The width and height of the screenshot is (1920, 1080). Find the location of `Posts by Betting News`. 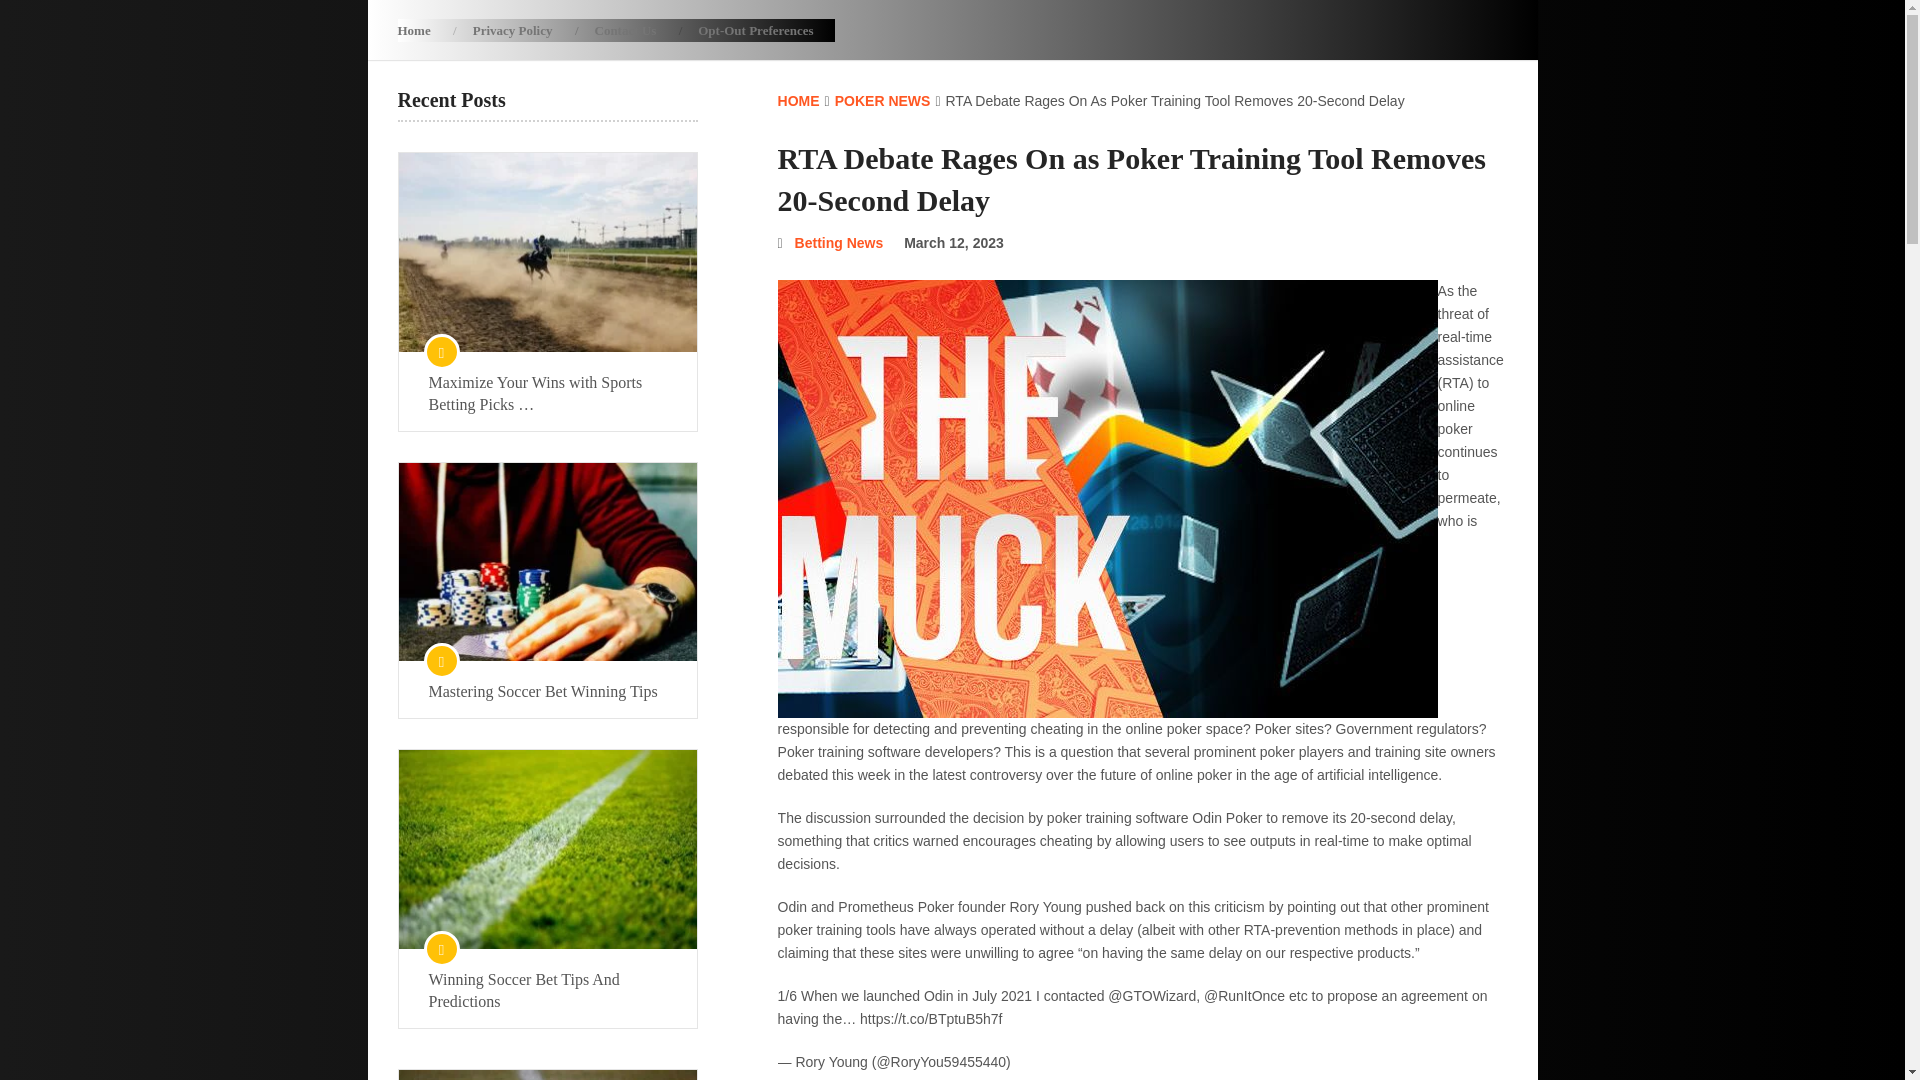

Posts by Betting News is located at coordinates (838, 242).